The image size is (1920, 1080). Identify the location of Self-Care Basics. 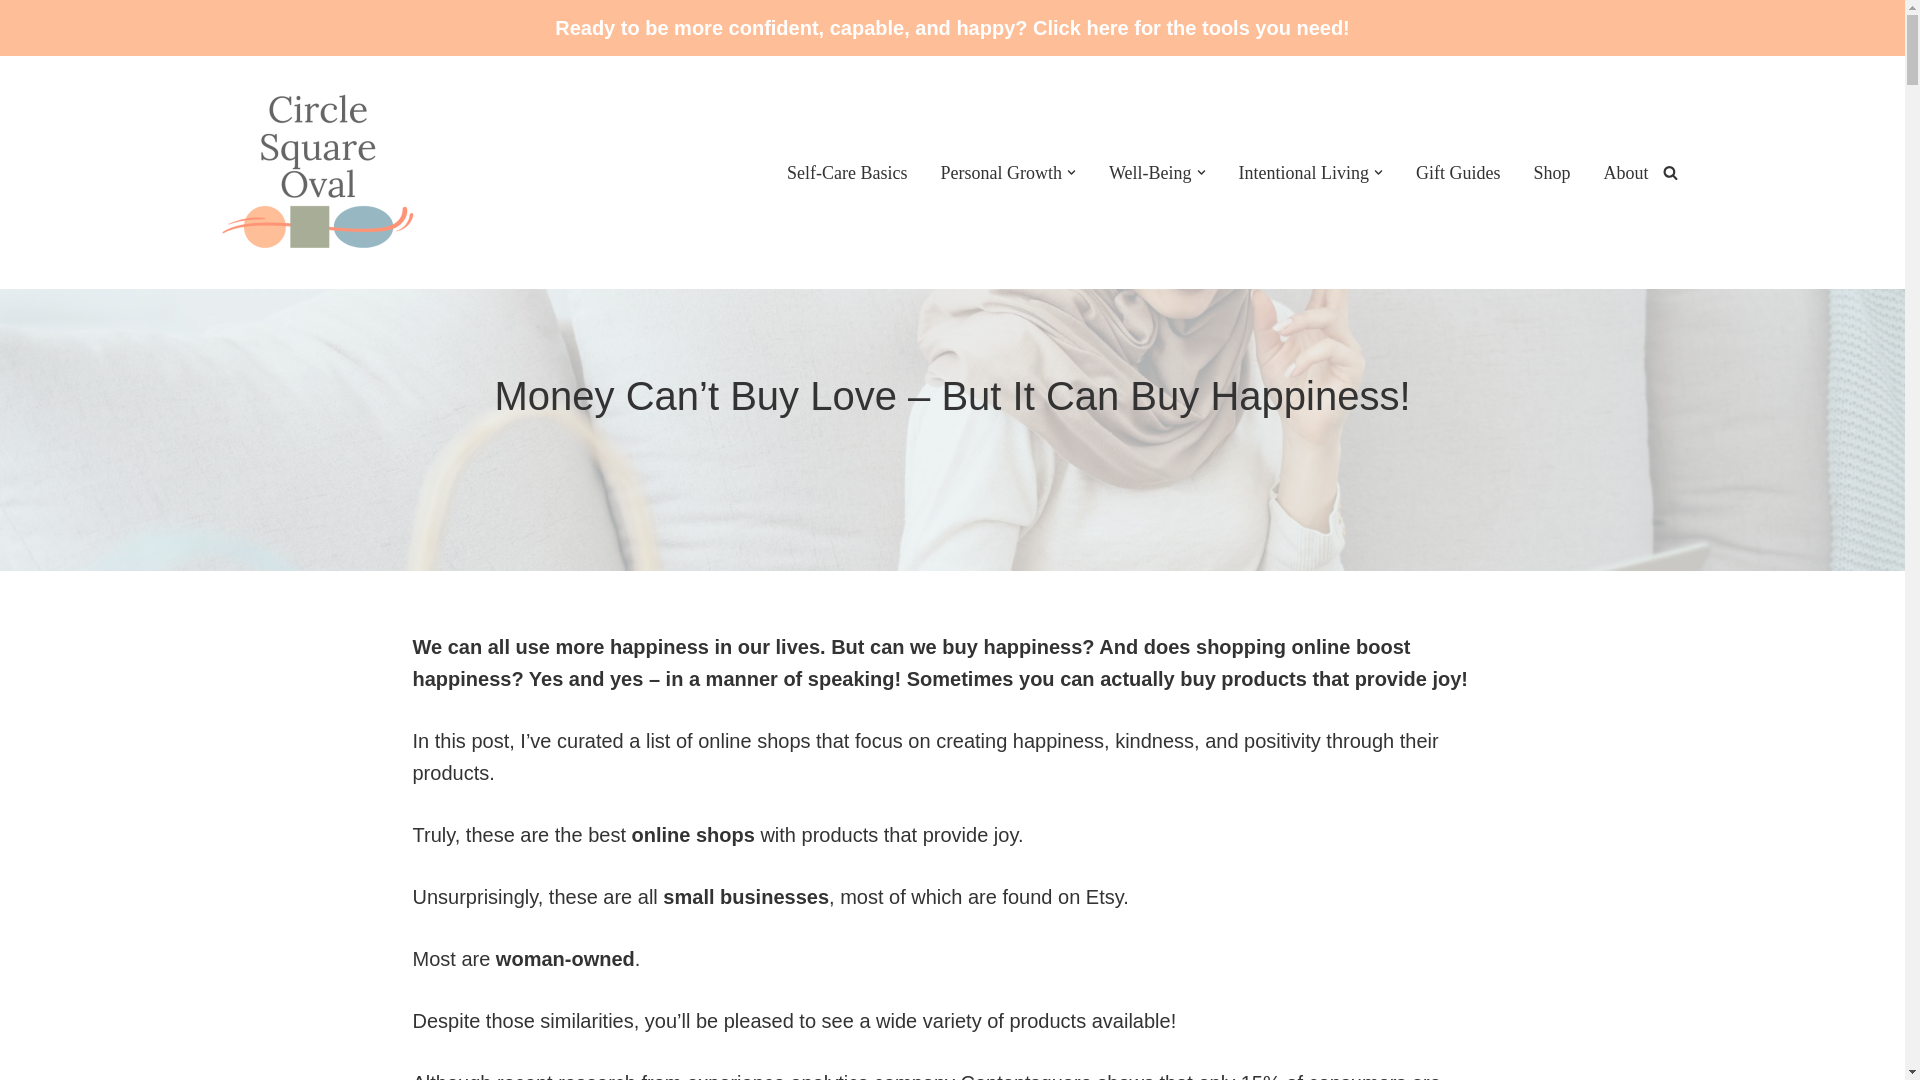
(846, 172).